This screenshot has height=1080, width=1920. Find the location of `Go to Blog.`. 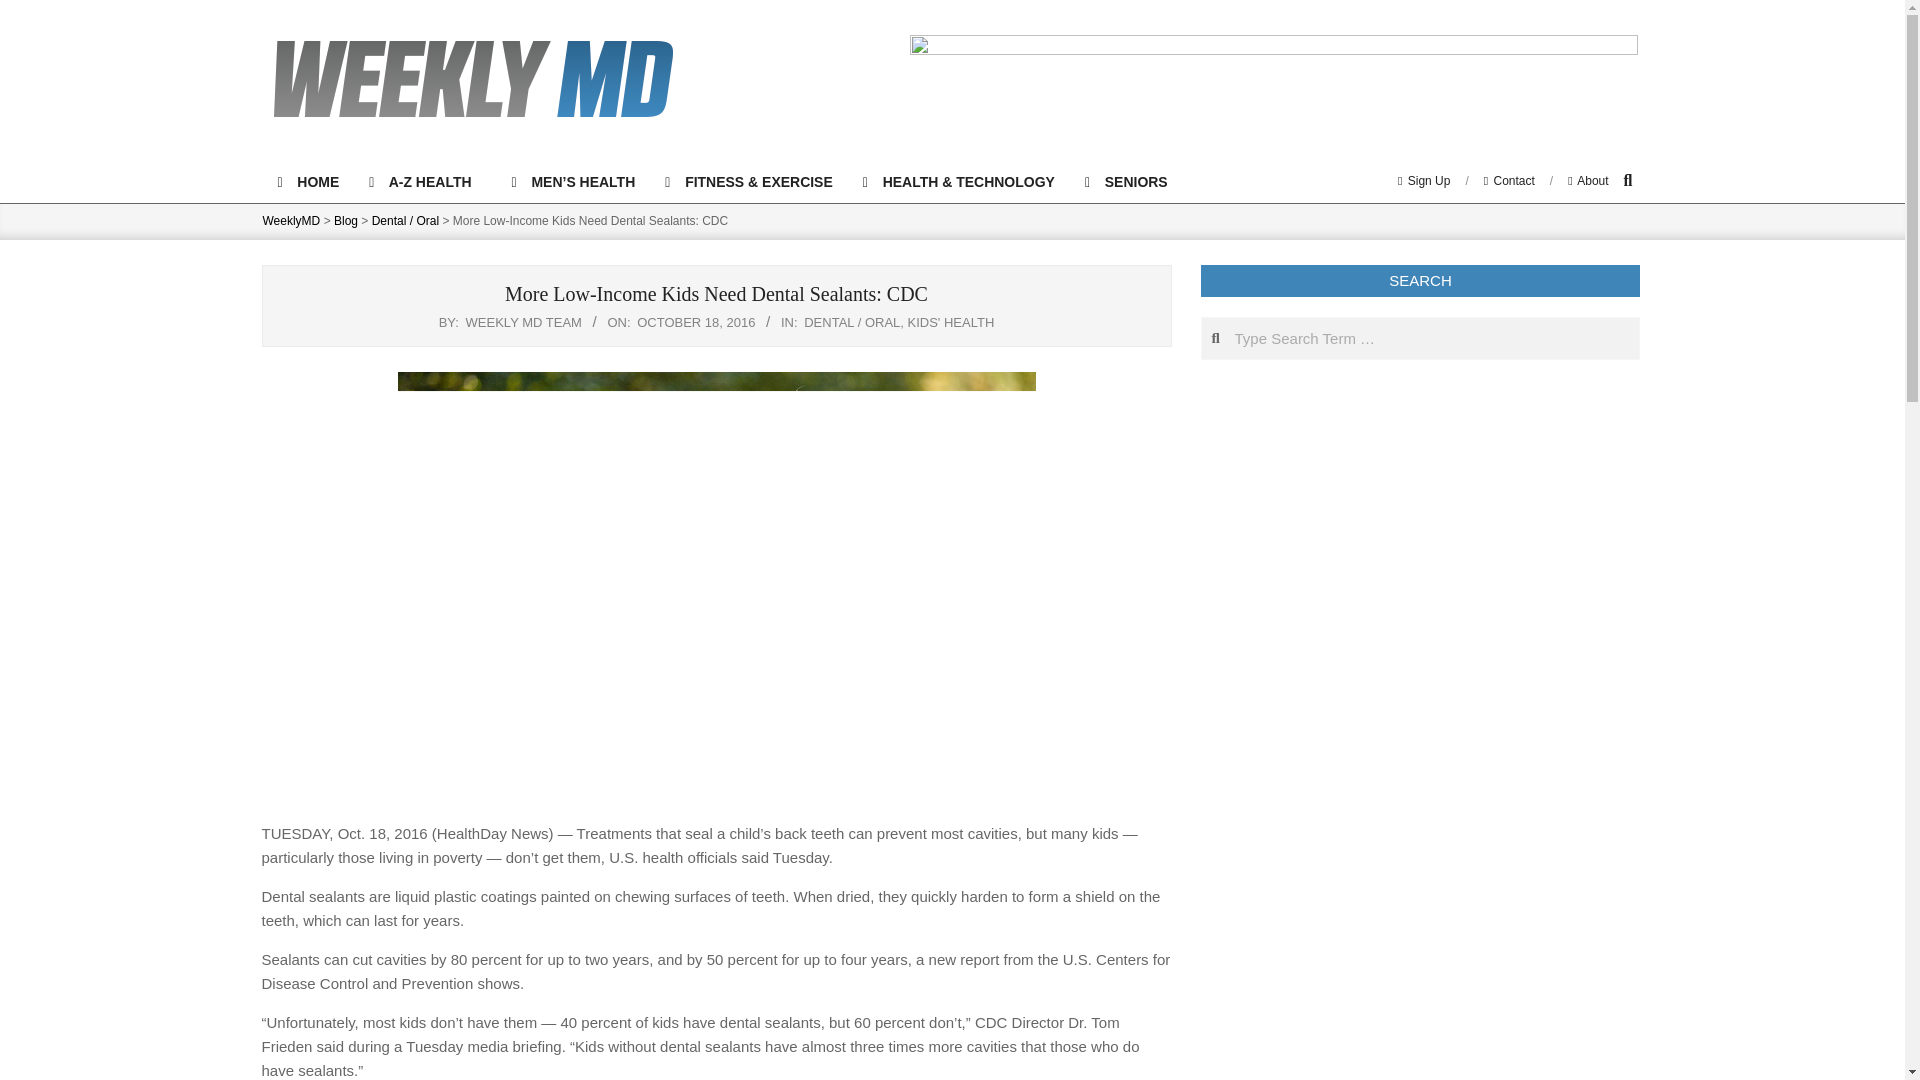

Go to Blog. is located at coordinates (346, 220).